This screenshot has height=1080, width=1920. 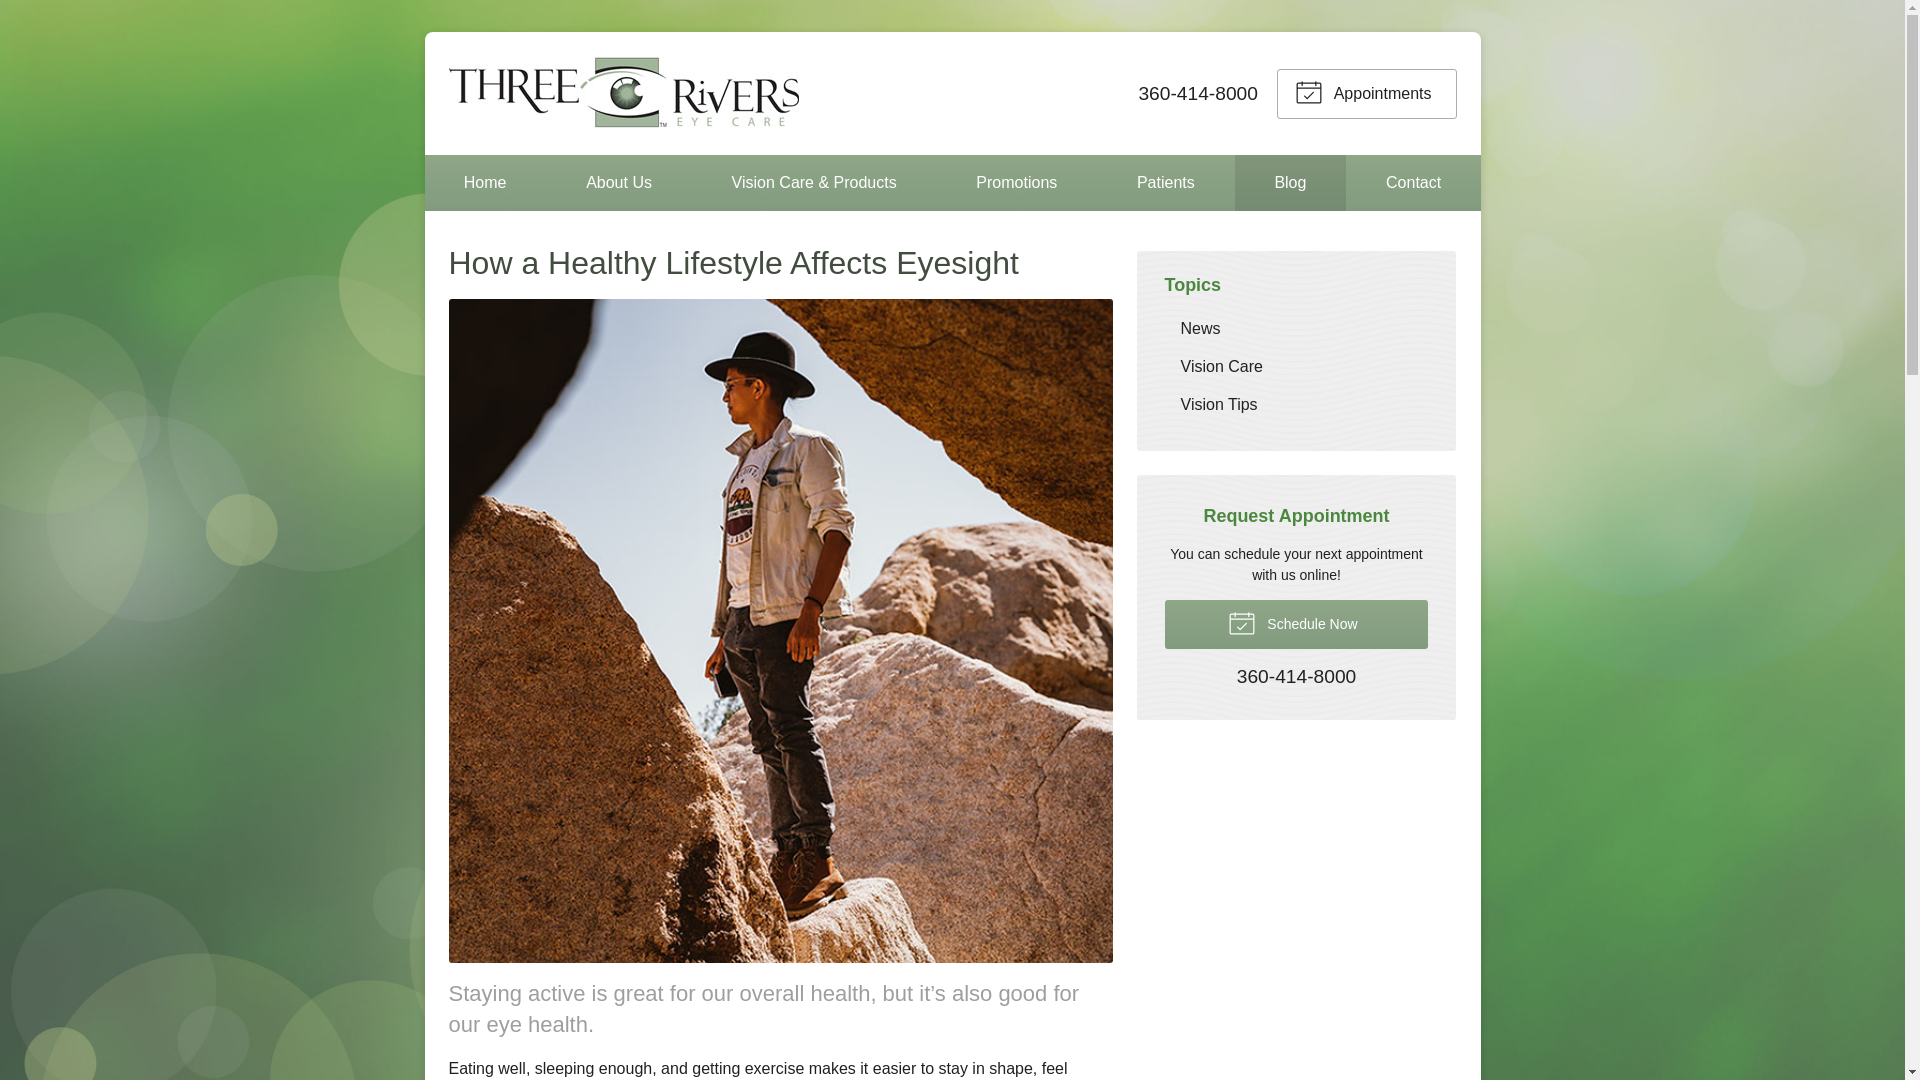 What do you see at coordinates (1296, 366) in the screenshot?
I see `Vision Care` at bounding box center [1296, 366].